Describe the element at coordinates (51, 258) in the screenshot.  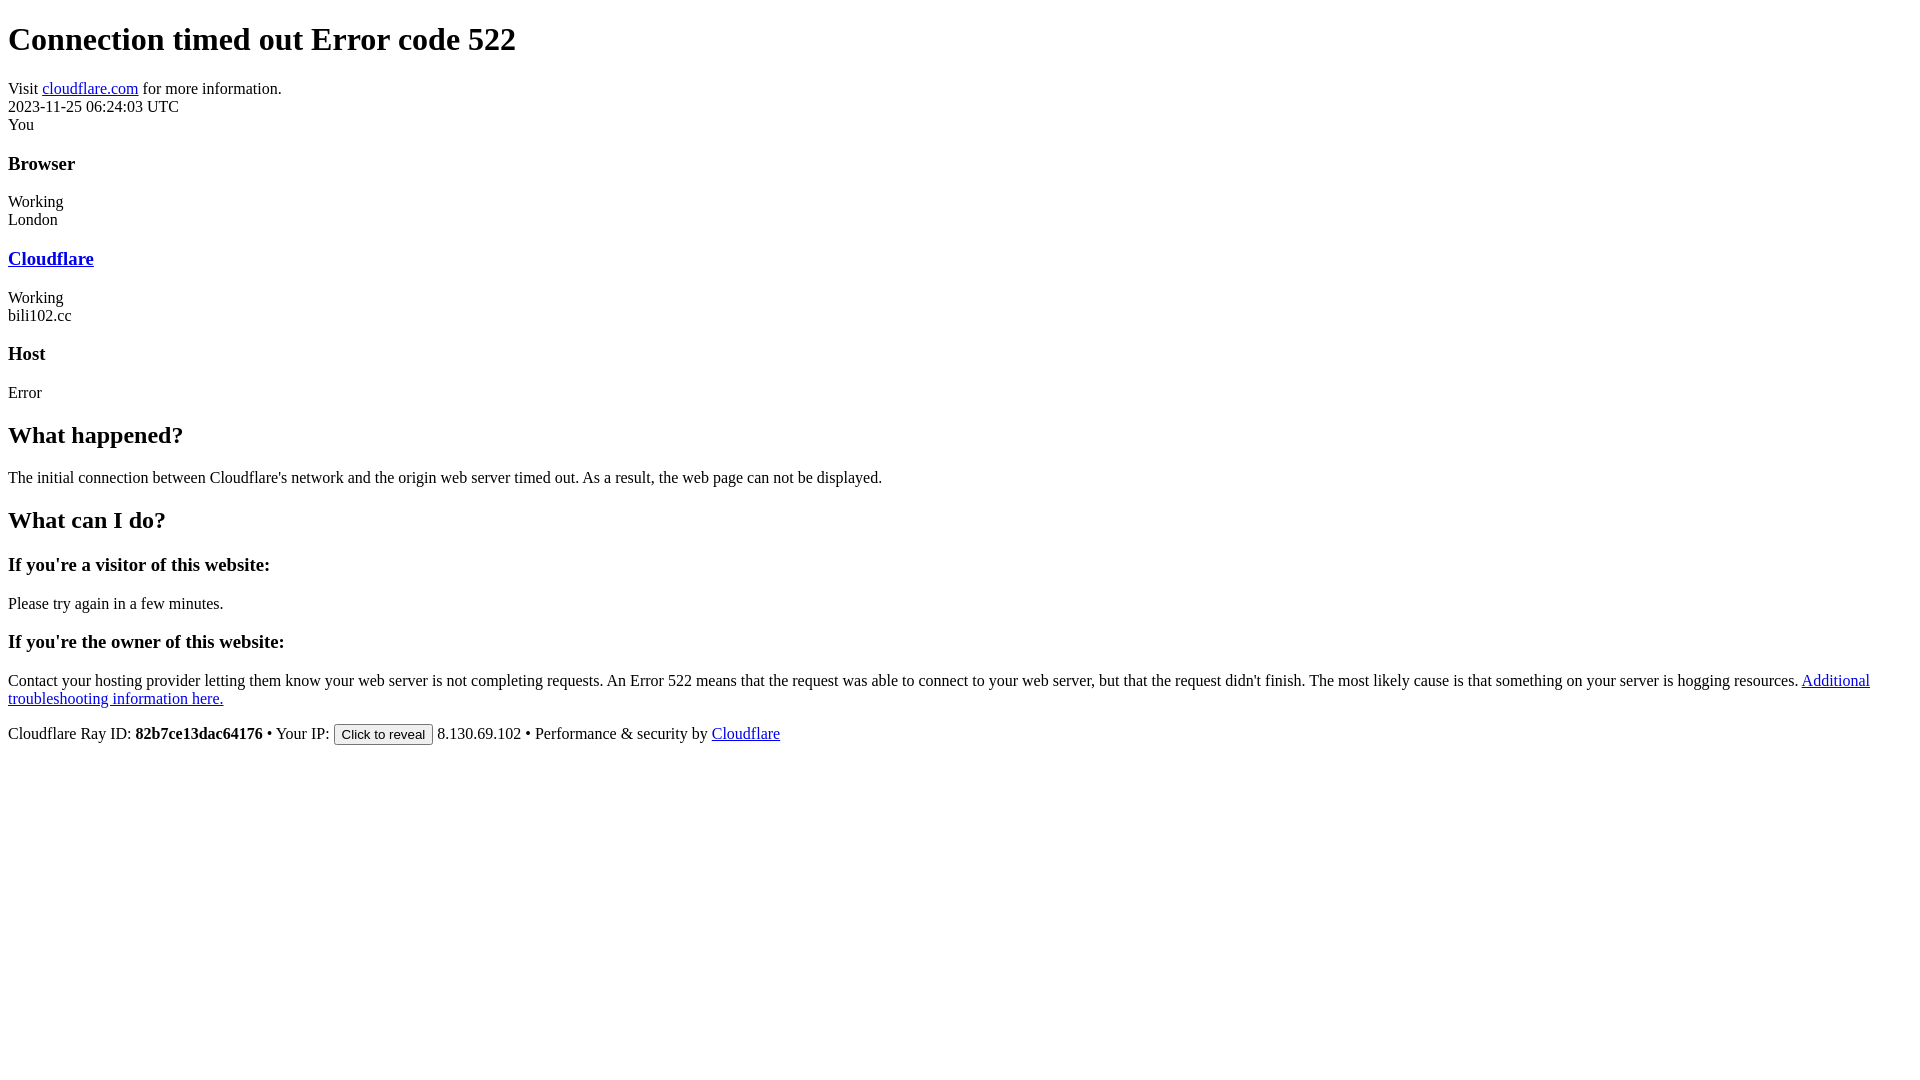
I see `Cloudflare` at that location.